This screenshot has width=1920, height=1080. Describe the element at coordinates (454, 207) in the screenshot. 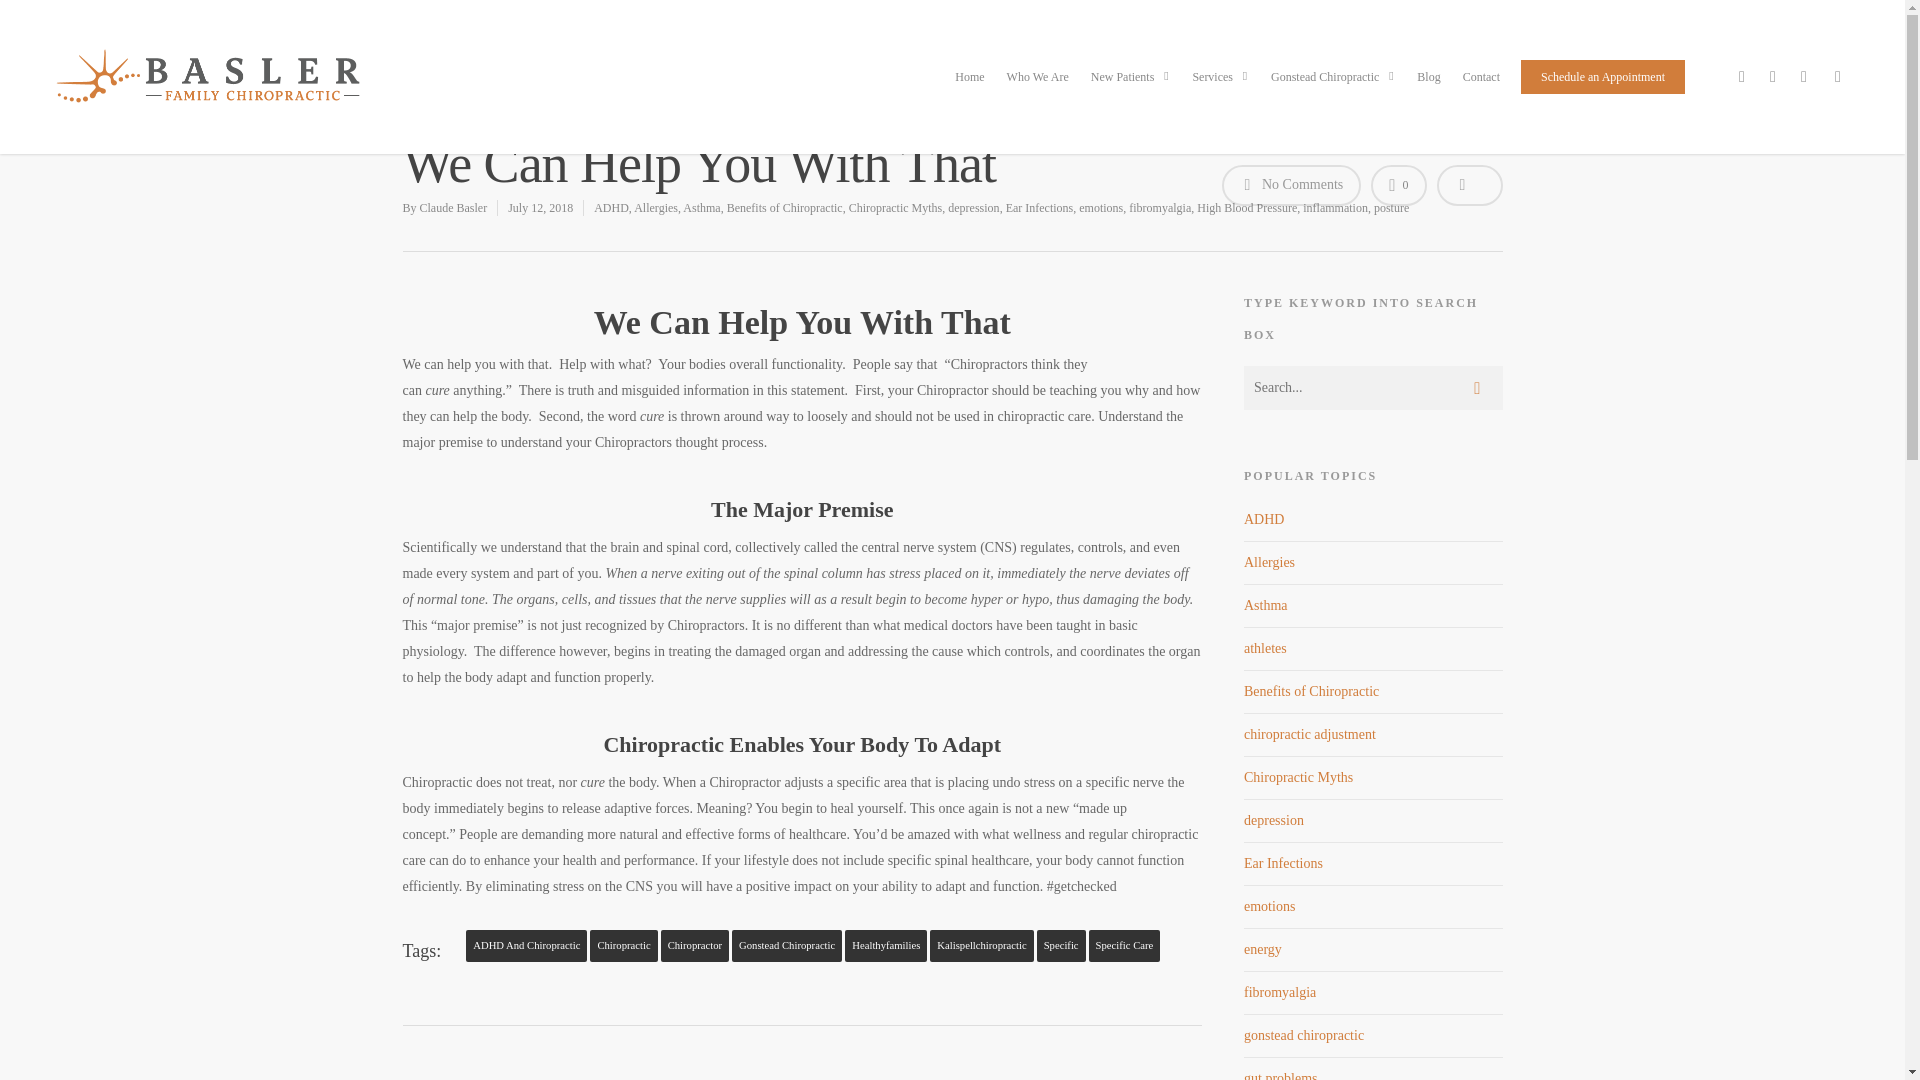

I see `Posts by Claude Basler` at that location.